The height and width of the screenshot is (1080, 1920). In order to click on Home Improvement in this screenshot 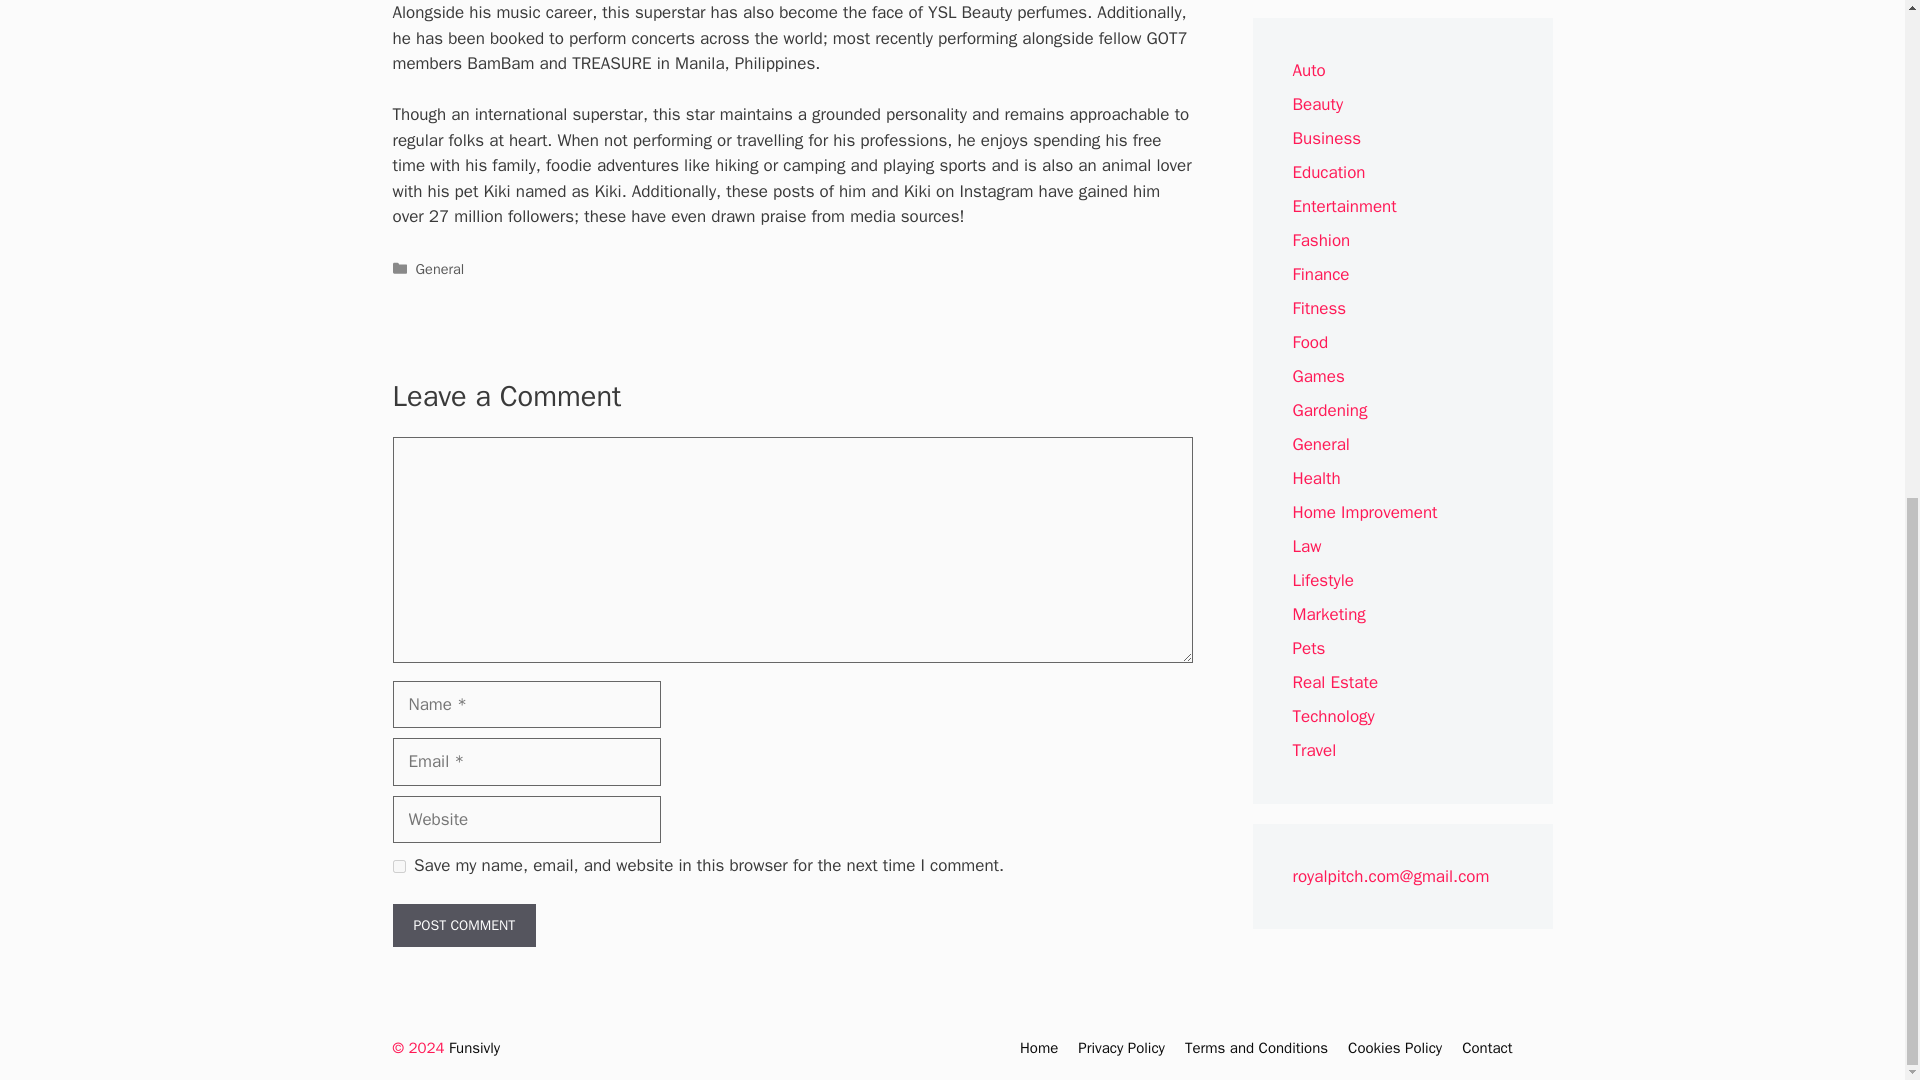, I will do `click(1364, 512)`.